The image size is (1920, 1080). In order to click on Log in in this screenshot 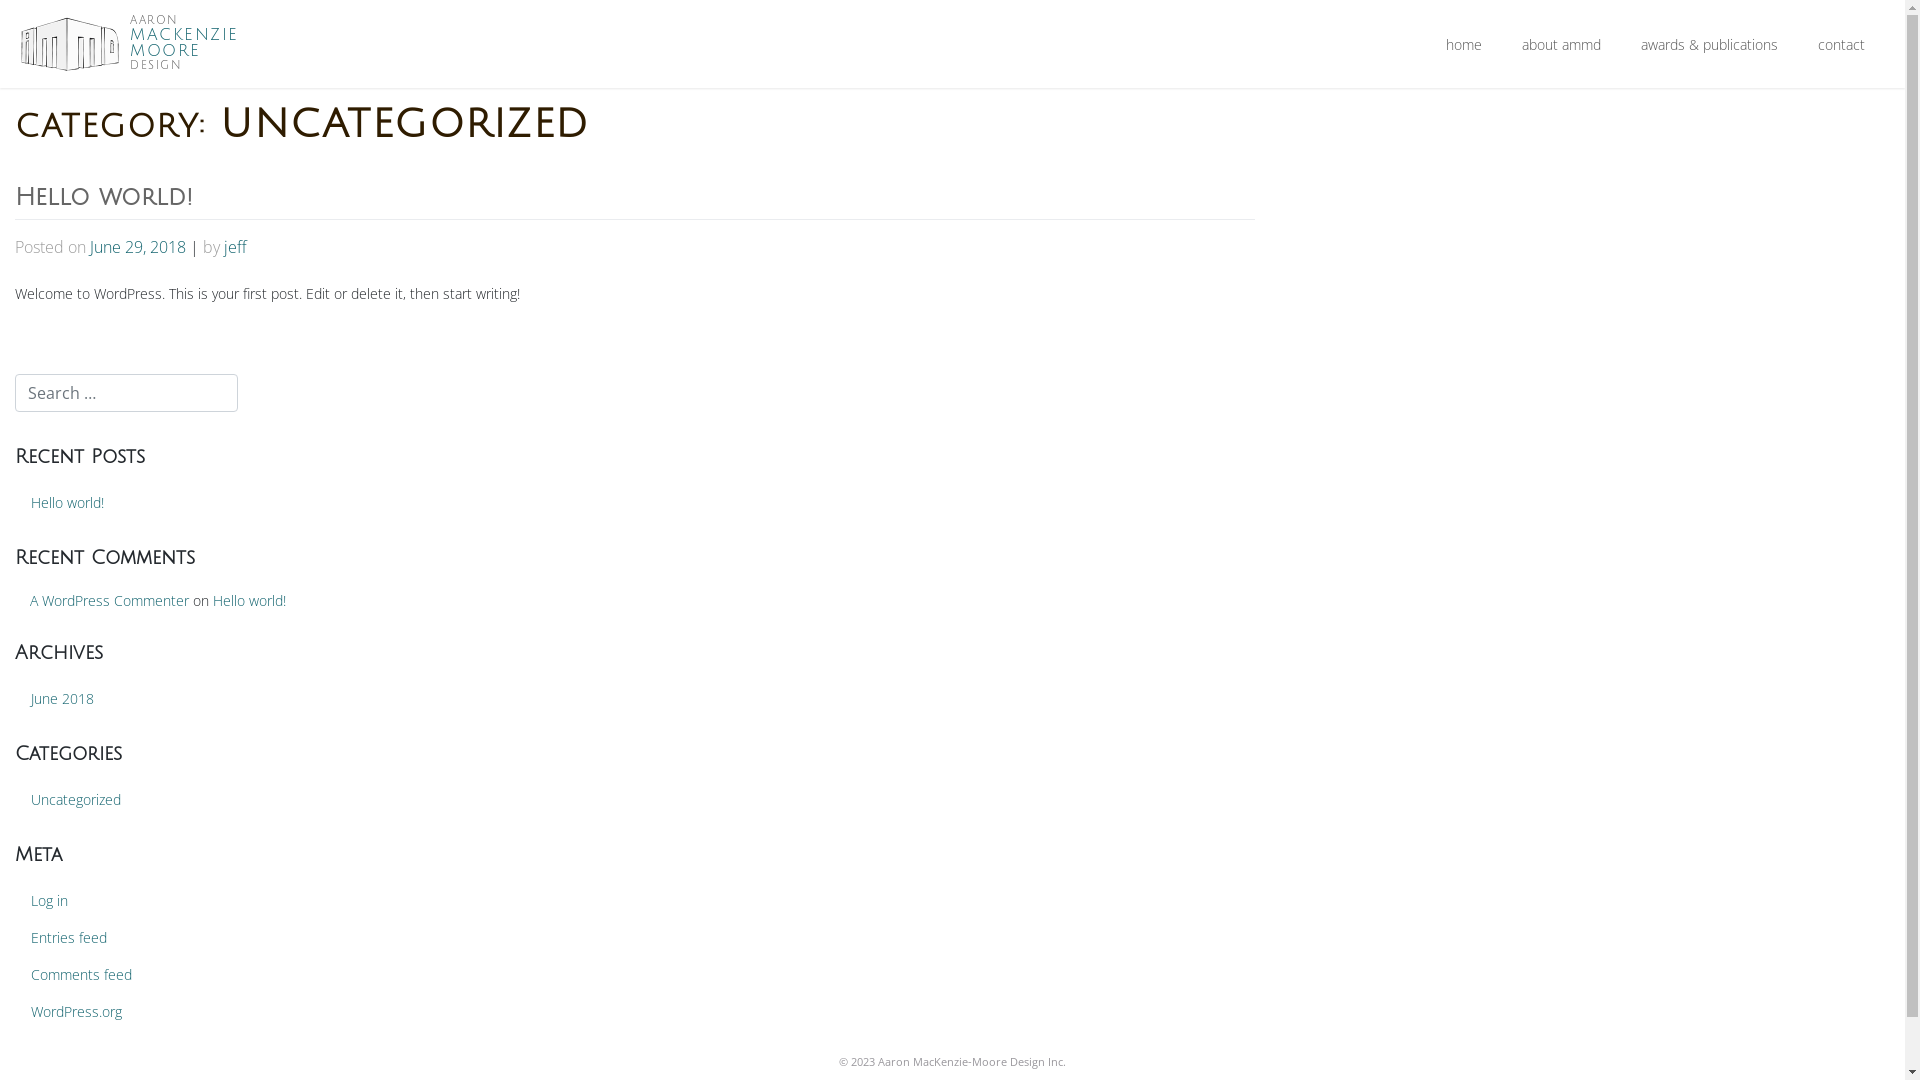, I will do `click(318, 900)`.